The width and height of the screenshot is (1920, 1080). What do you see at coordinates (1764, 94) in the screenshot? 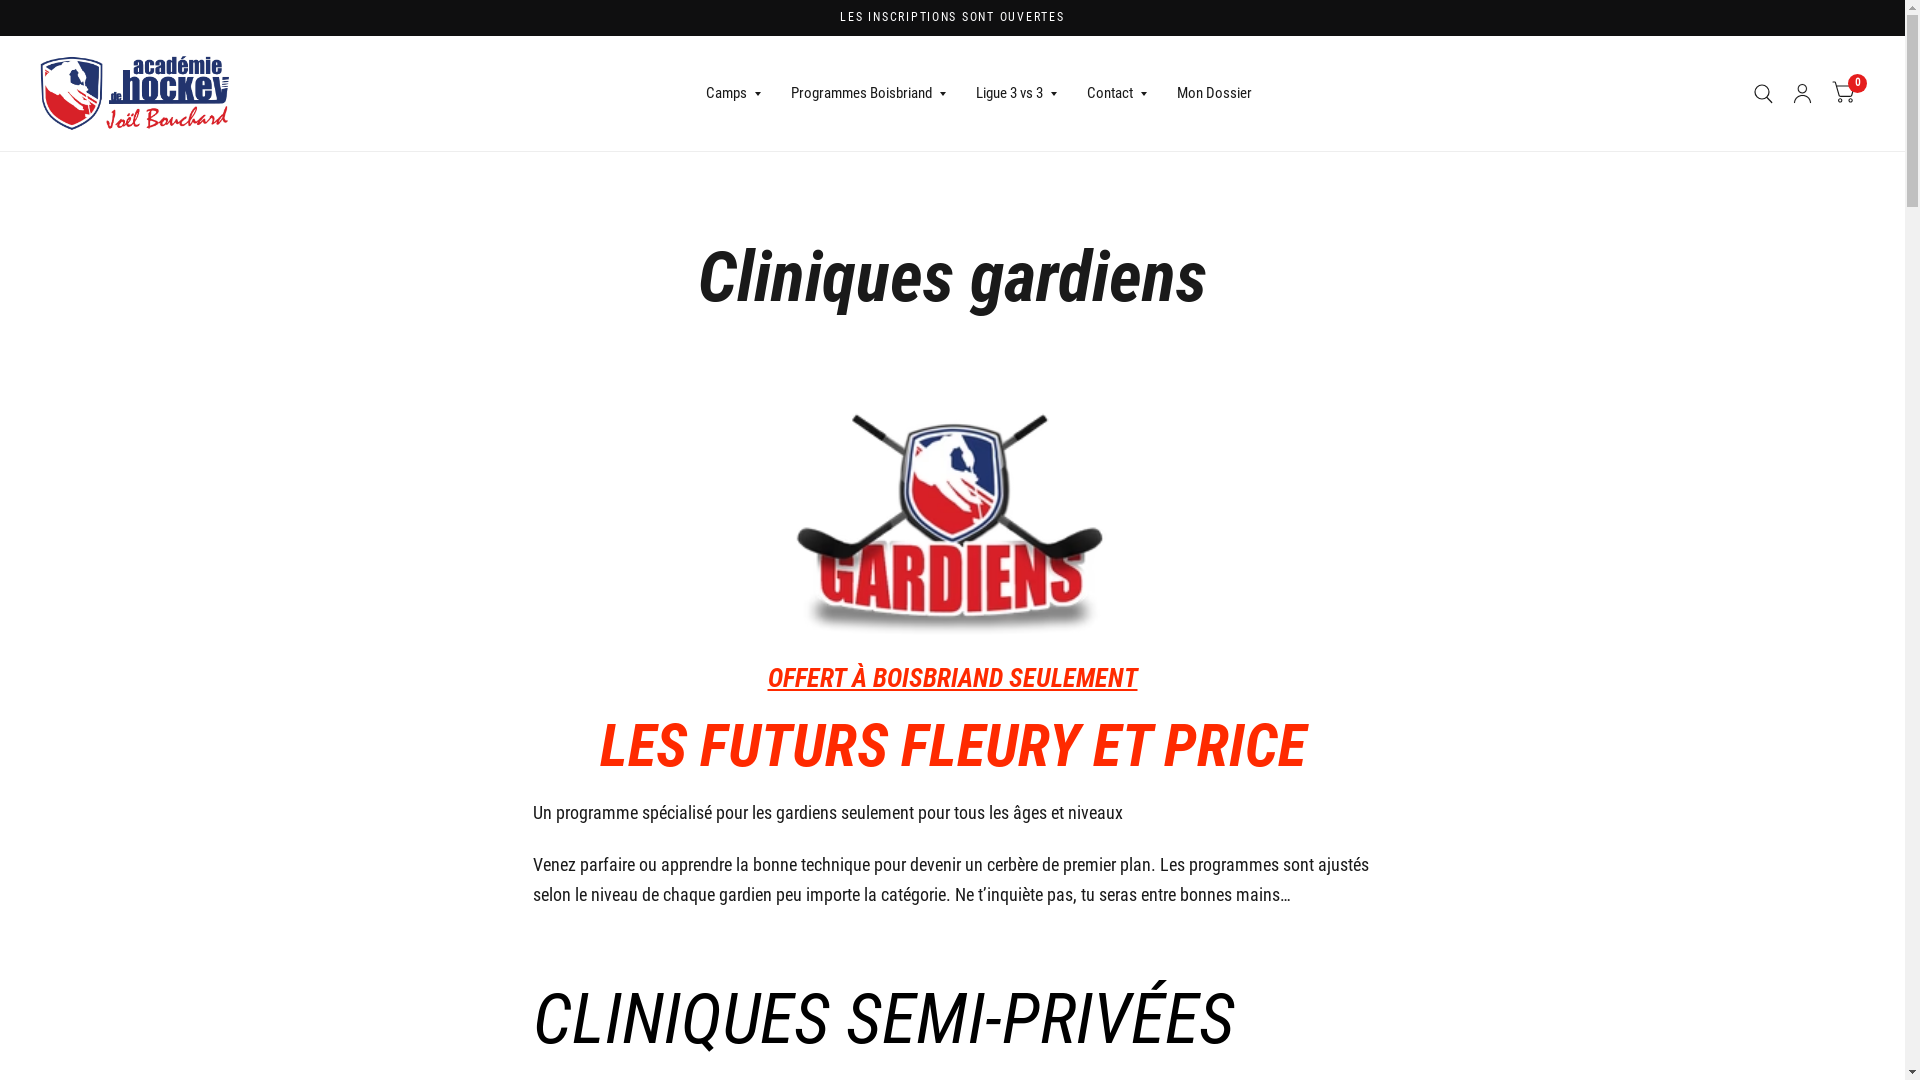
I see `Recherche` at bounding box center [1764, 94].